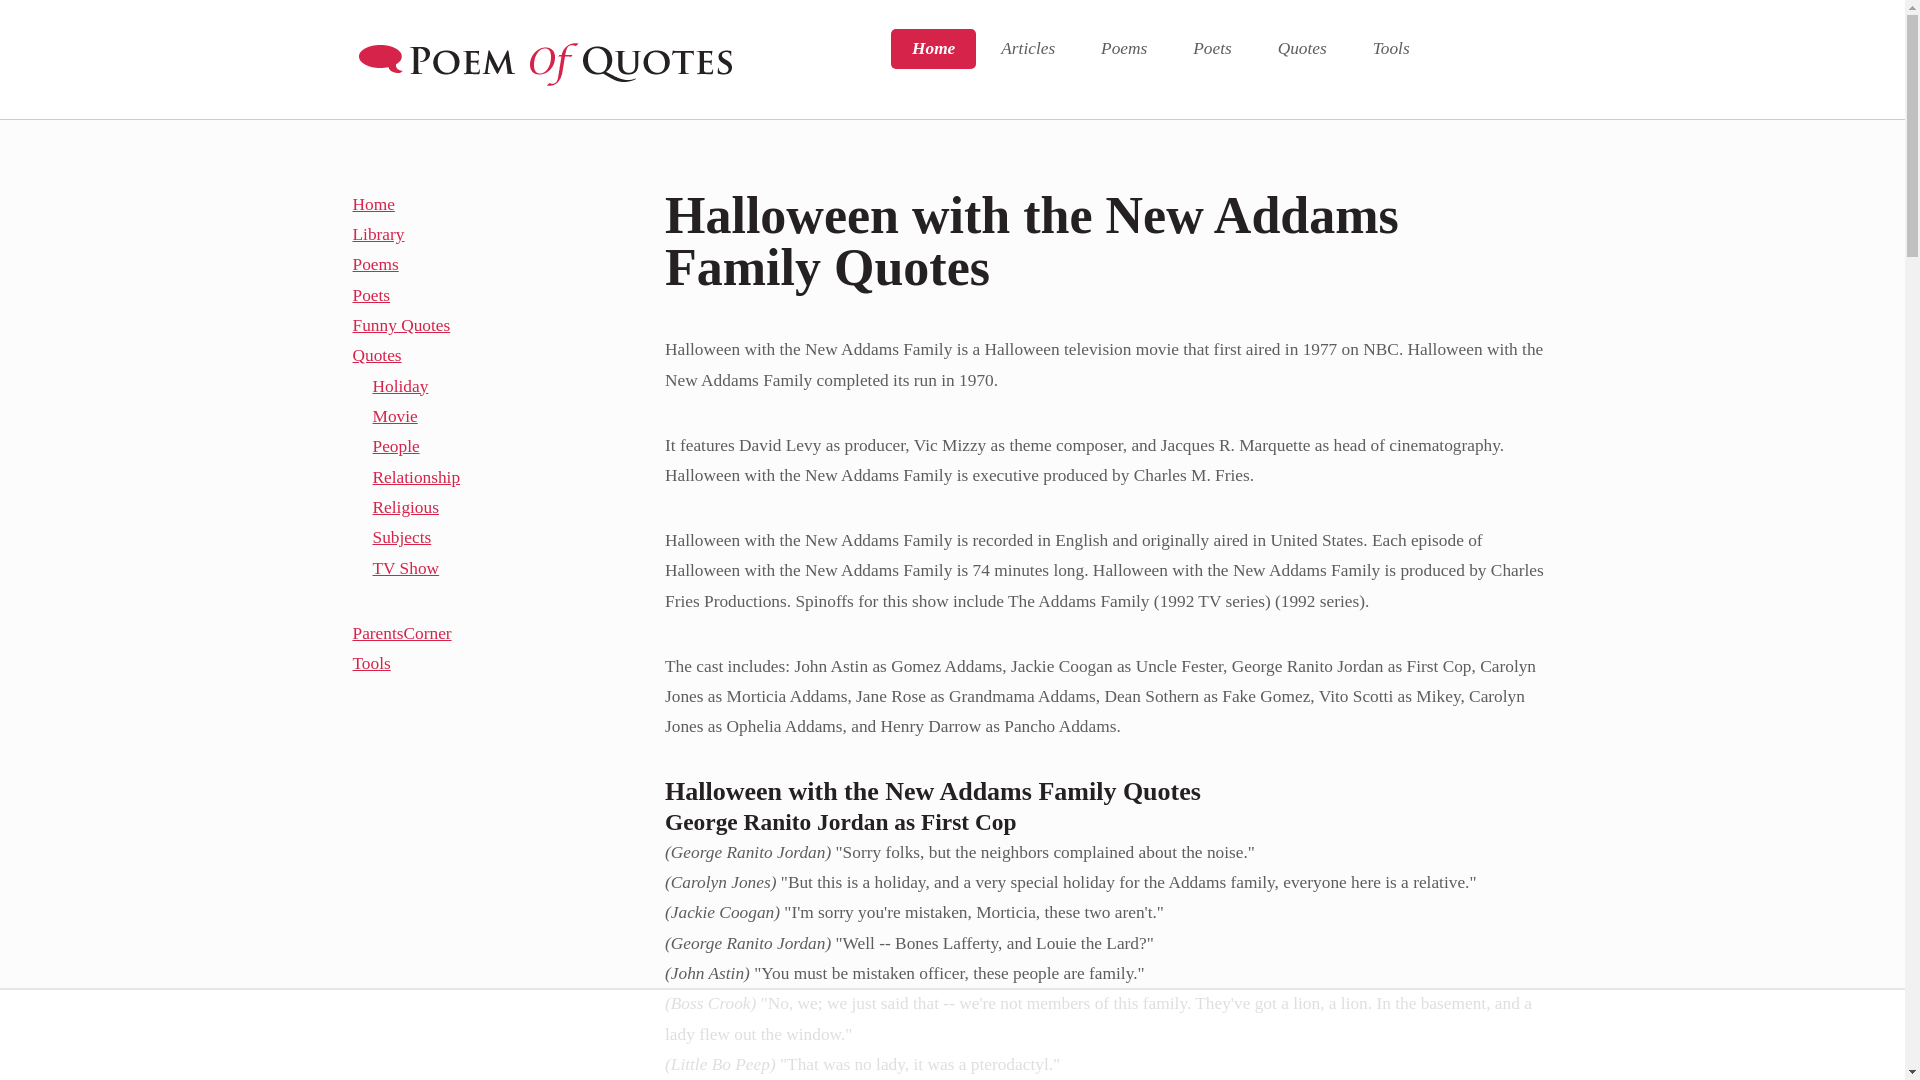  What do you see at coordinates (1302, 49) in the screenshot?
I see `Quotes` at bounding box center [1302, 49].